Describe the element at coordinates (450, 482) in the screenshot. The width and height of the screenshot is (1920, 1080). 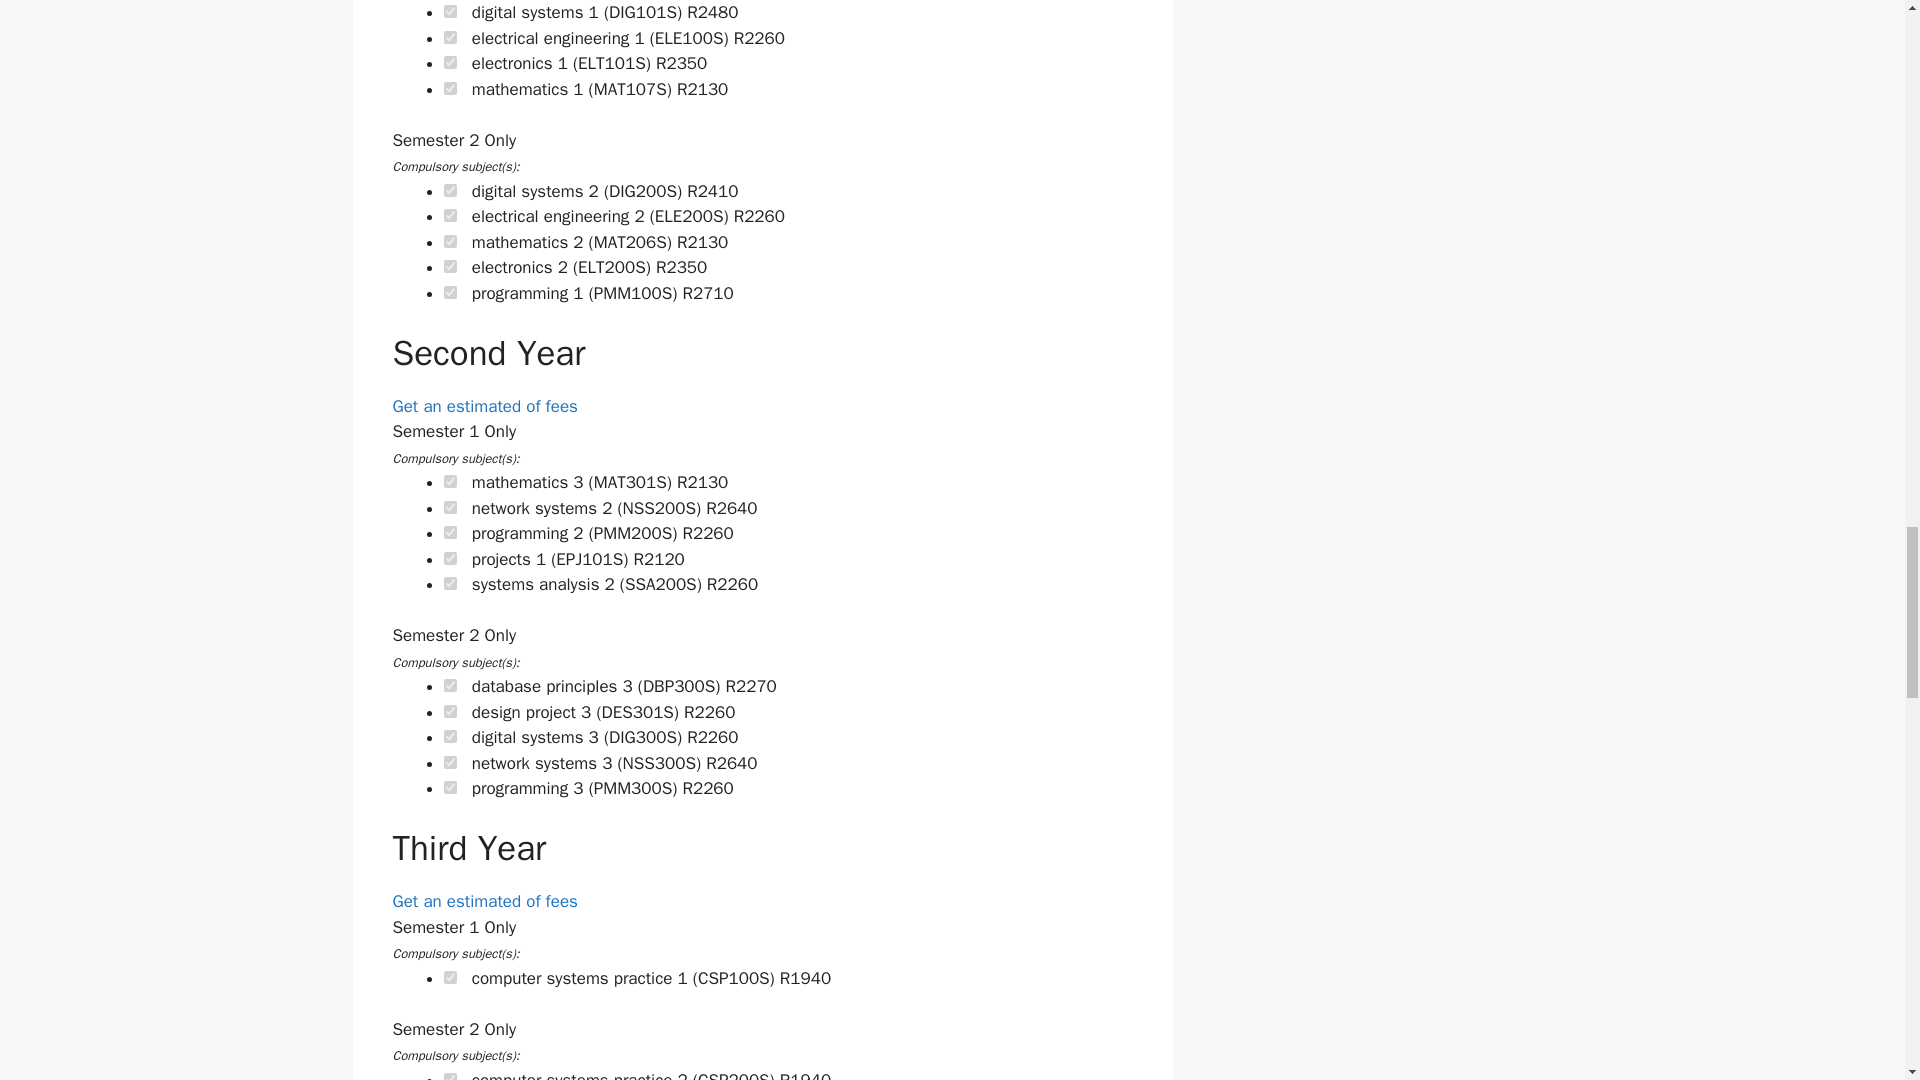
I see `2130` at that location.